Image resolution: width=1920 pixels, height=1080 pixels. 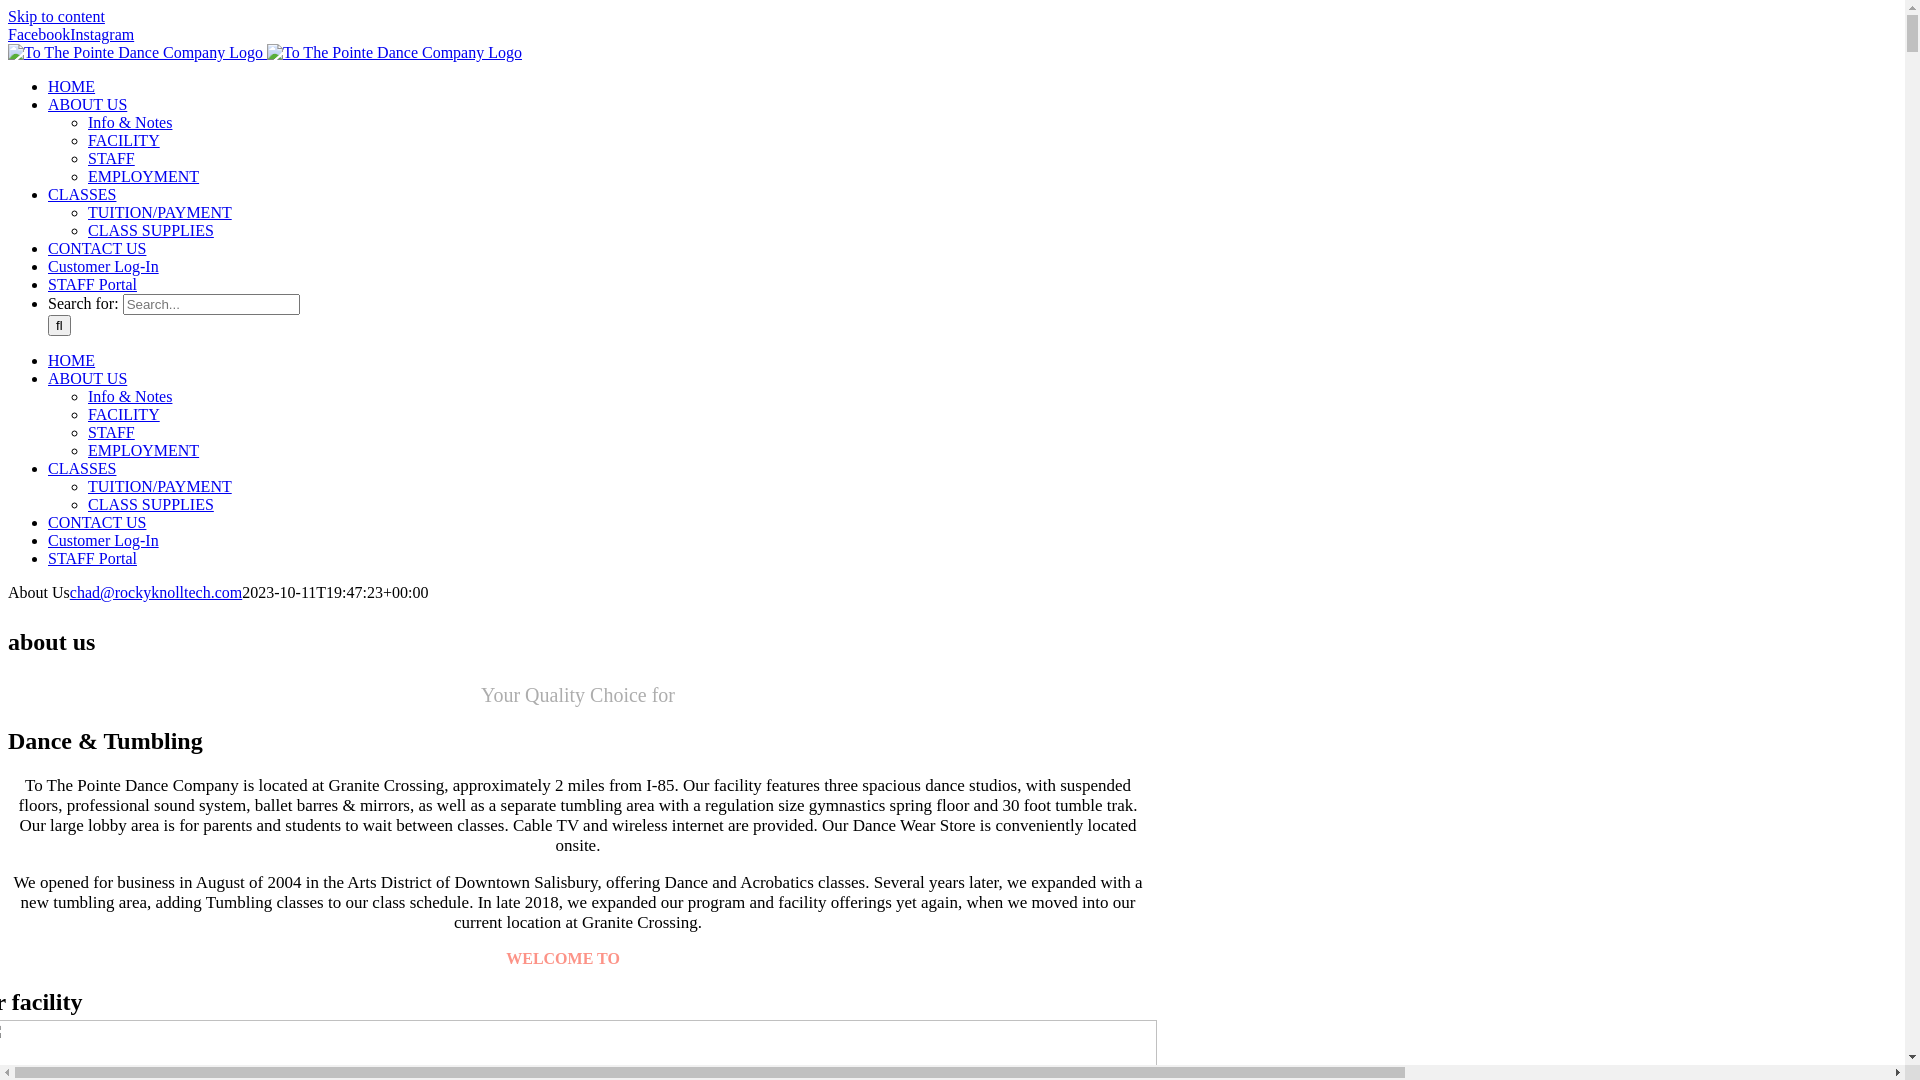 What do you see at coordinates (144, 450) in the screenshot?
I see `EMPLOYMENT` at bounding box center [144, 450].